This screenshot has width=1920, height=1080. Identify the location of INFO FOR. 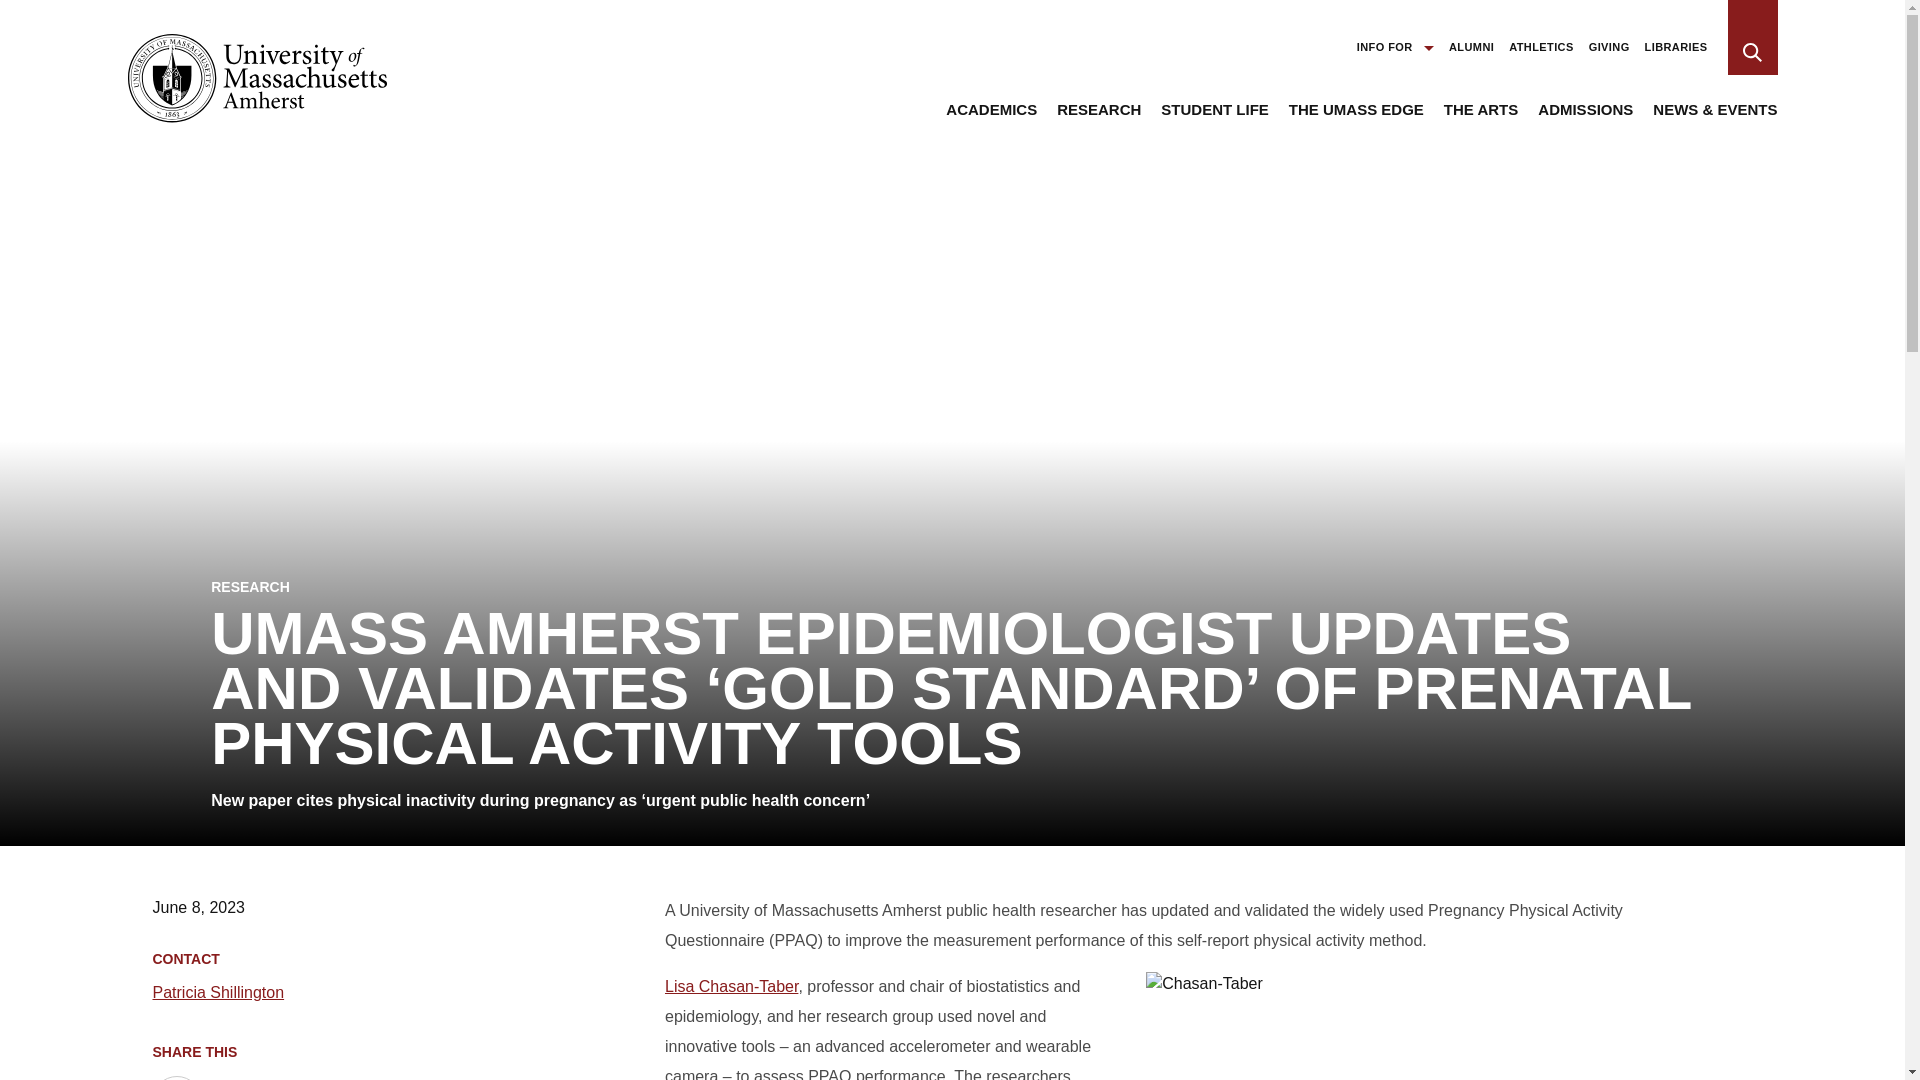
(1396, 54).